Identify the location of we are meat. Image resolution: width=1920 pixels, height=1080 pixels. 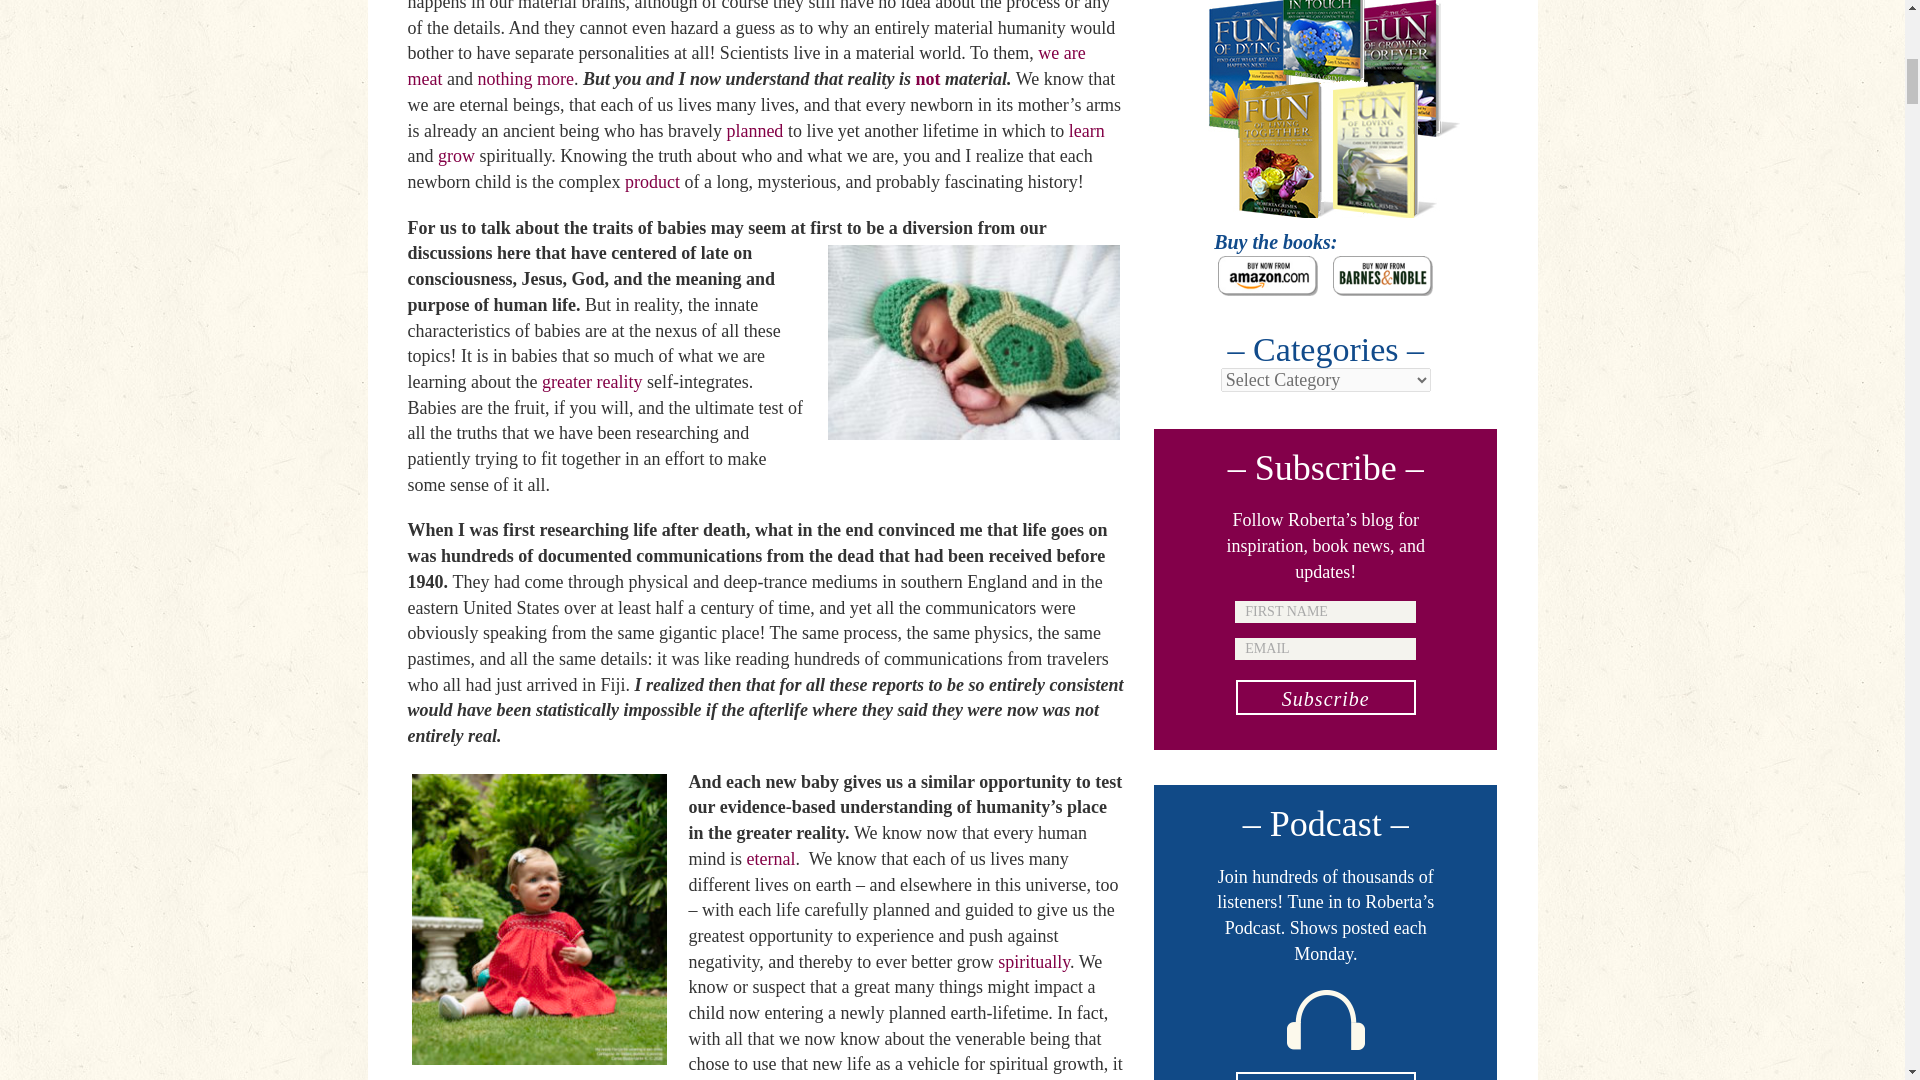
(746, 66).